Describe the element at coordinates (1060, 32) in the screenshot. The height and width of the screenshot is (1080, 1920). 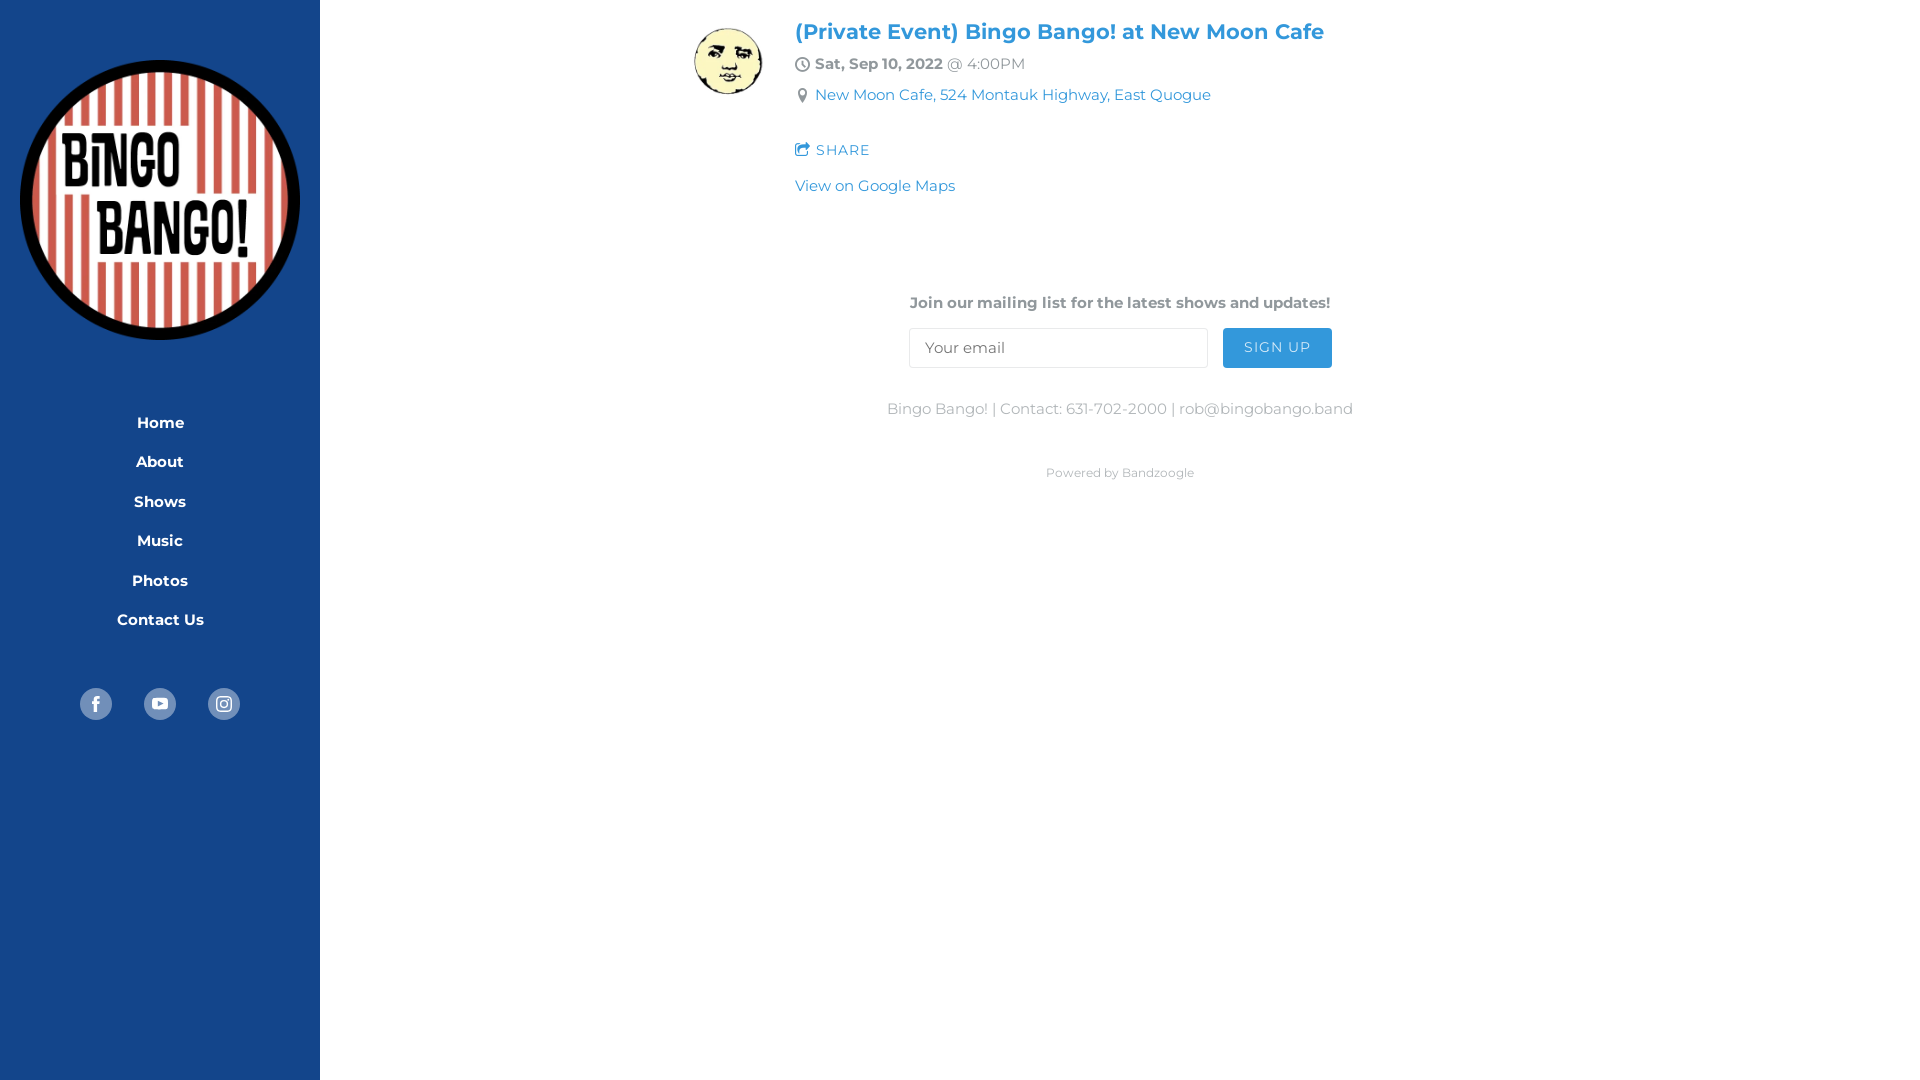
I see `(Private Event) Bingo Bango! at New Moon Cafe` at that location.